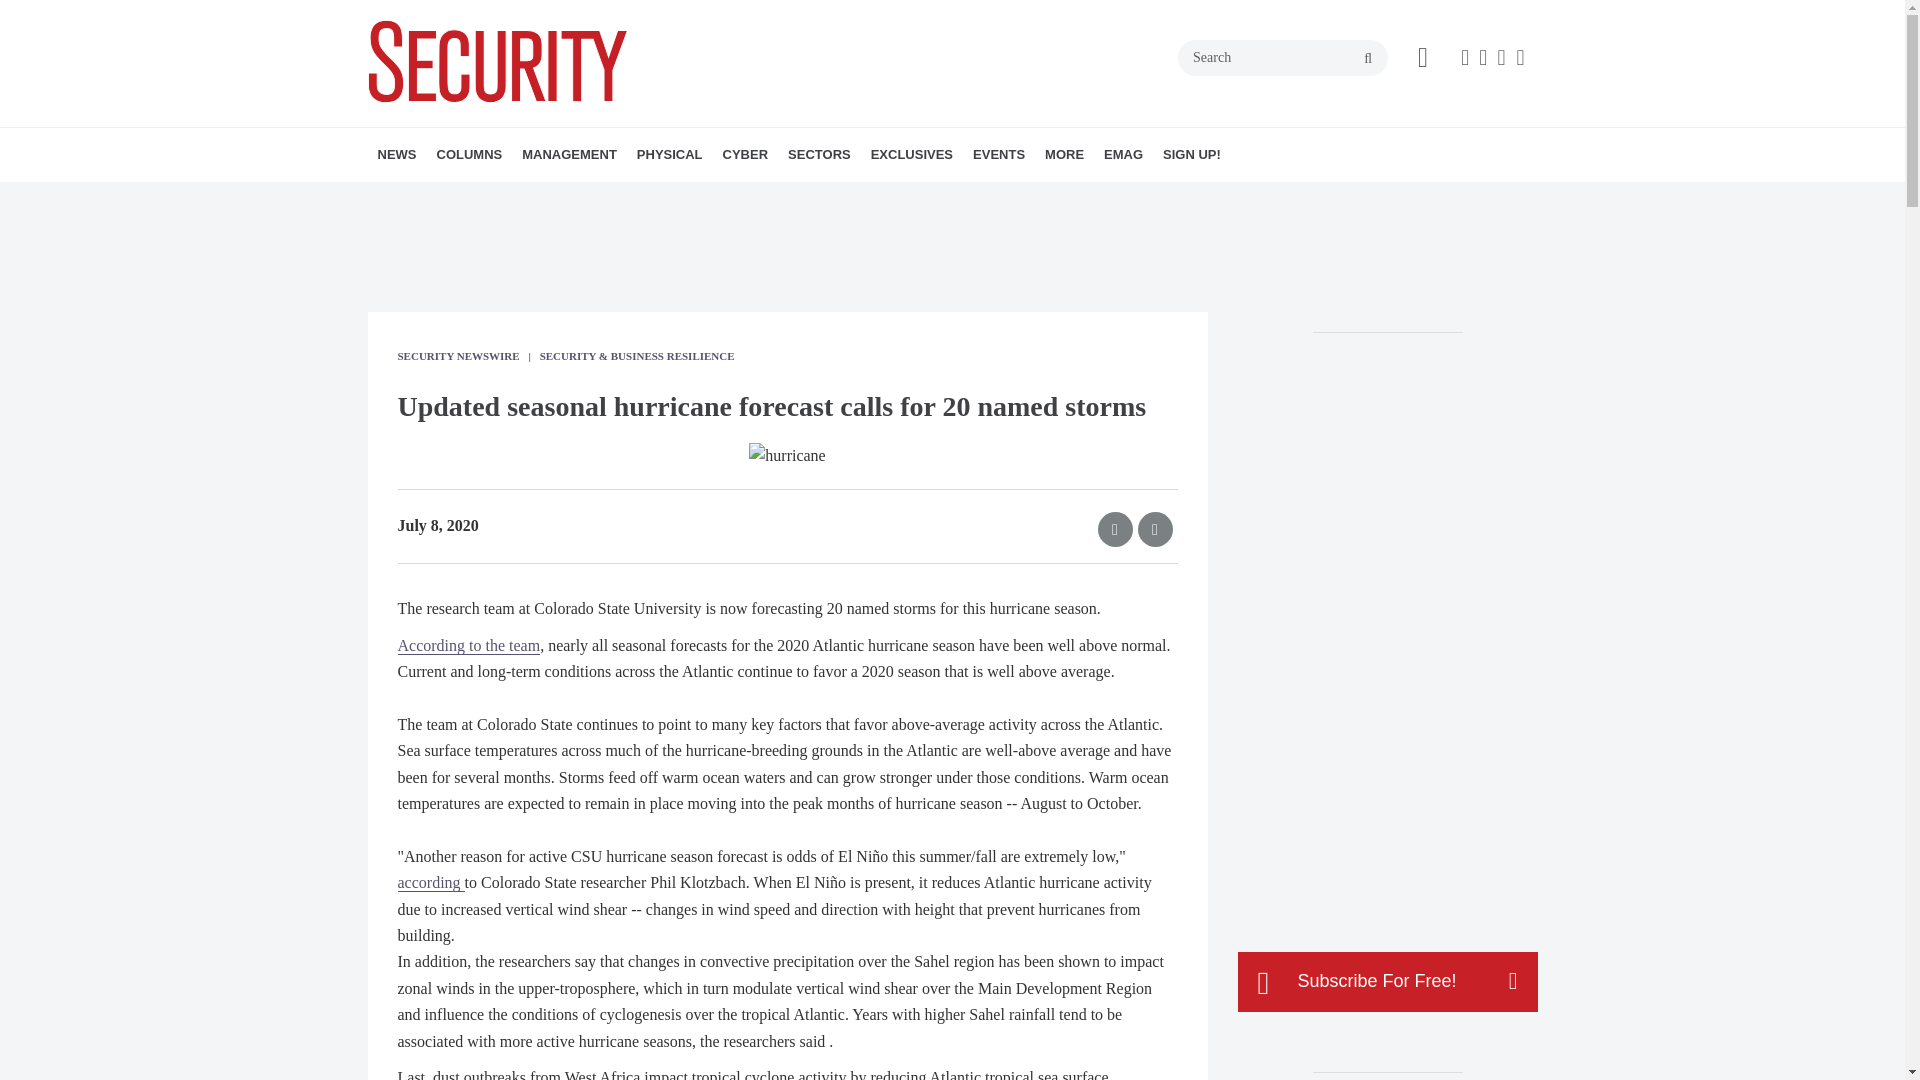 This screenshot has height=1080, width=1920. Describe the element at coordinates (583, 198) in the screenshot. I see `LEADER TO LEADER` at that location.